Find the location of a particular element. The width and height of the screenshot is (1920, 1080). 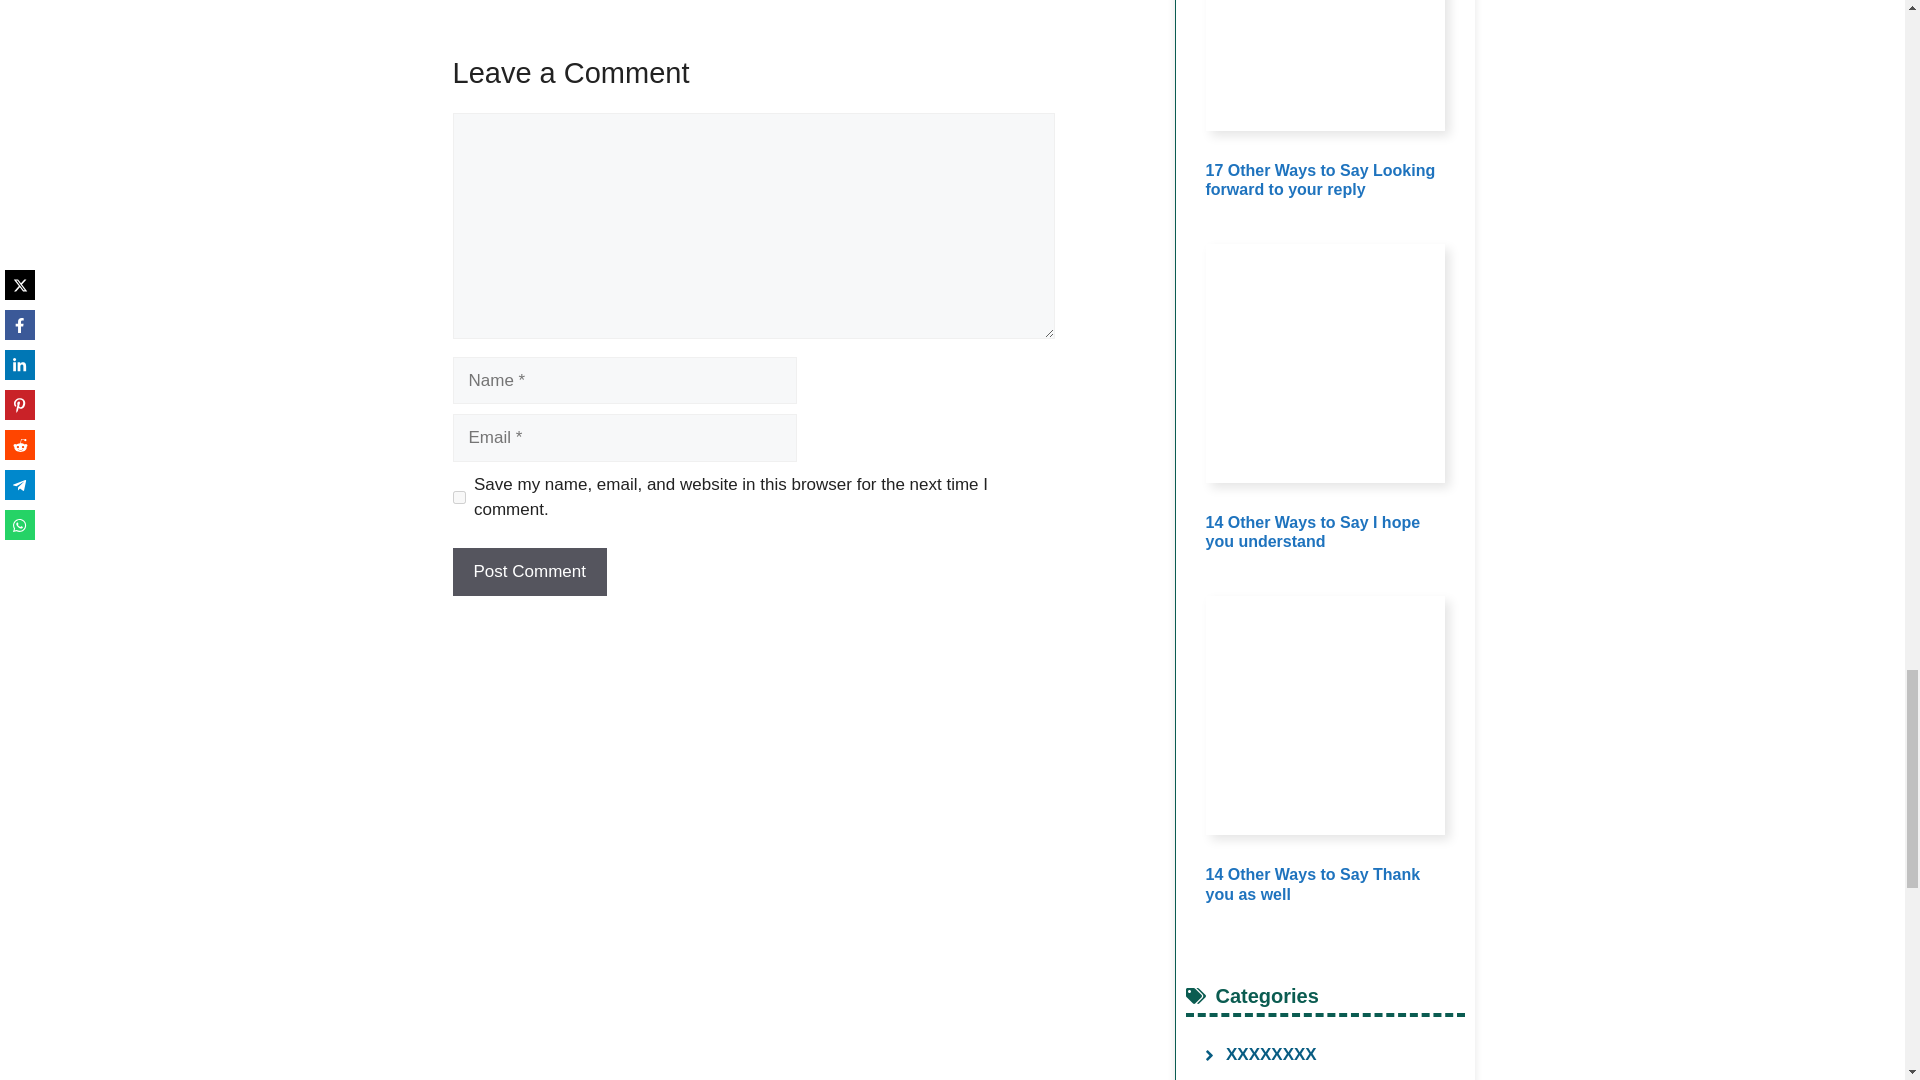

Post Comment is located at coordinates (528, 572).